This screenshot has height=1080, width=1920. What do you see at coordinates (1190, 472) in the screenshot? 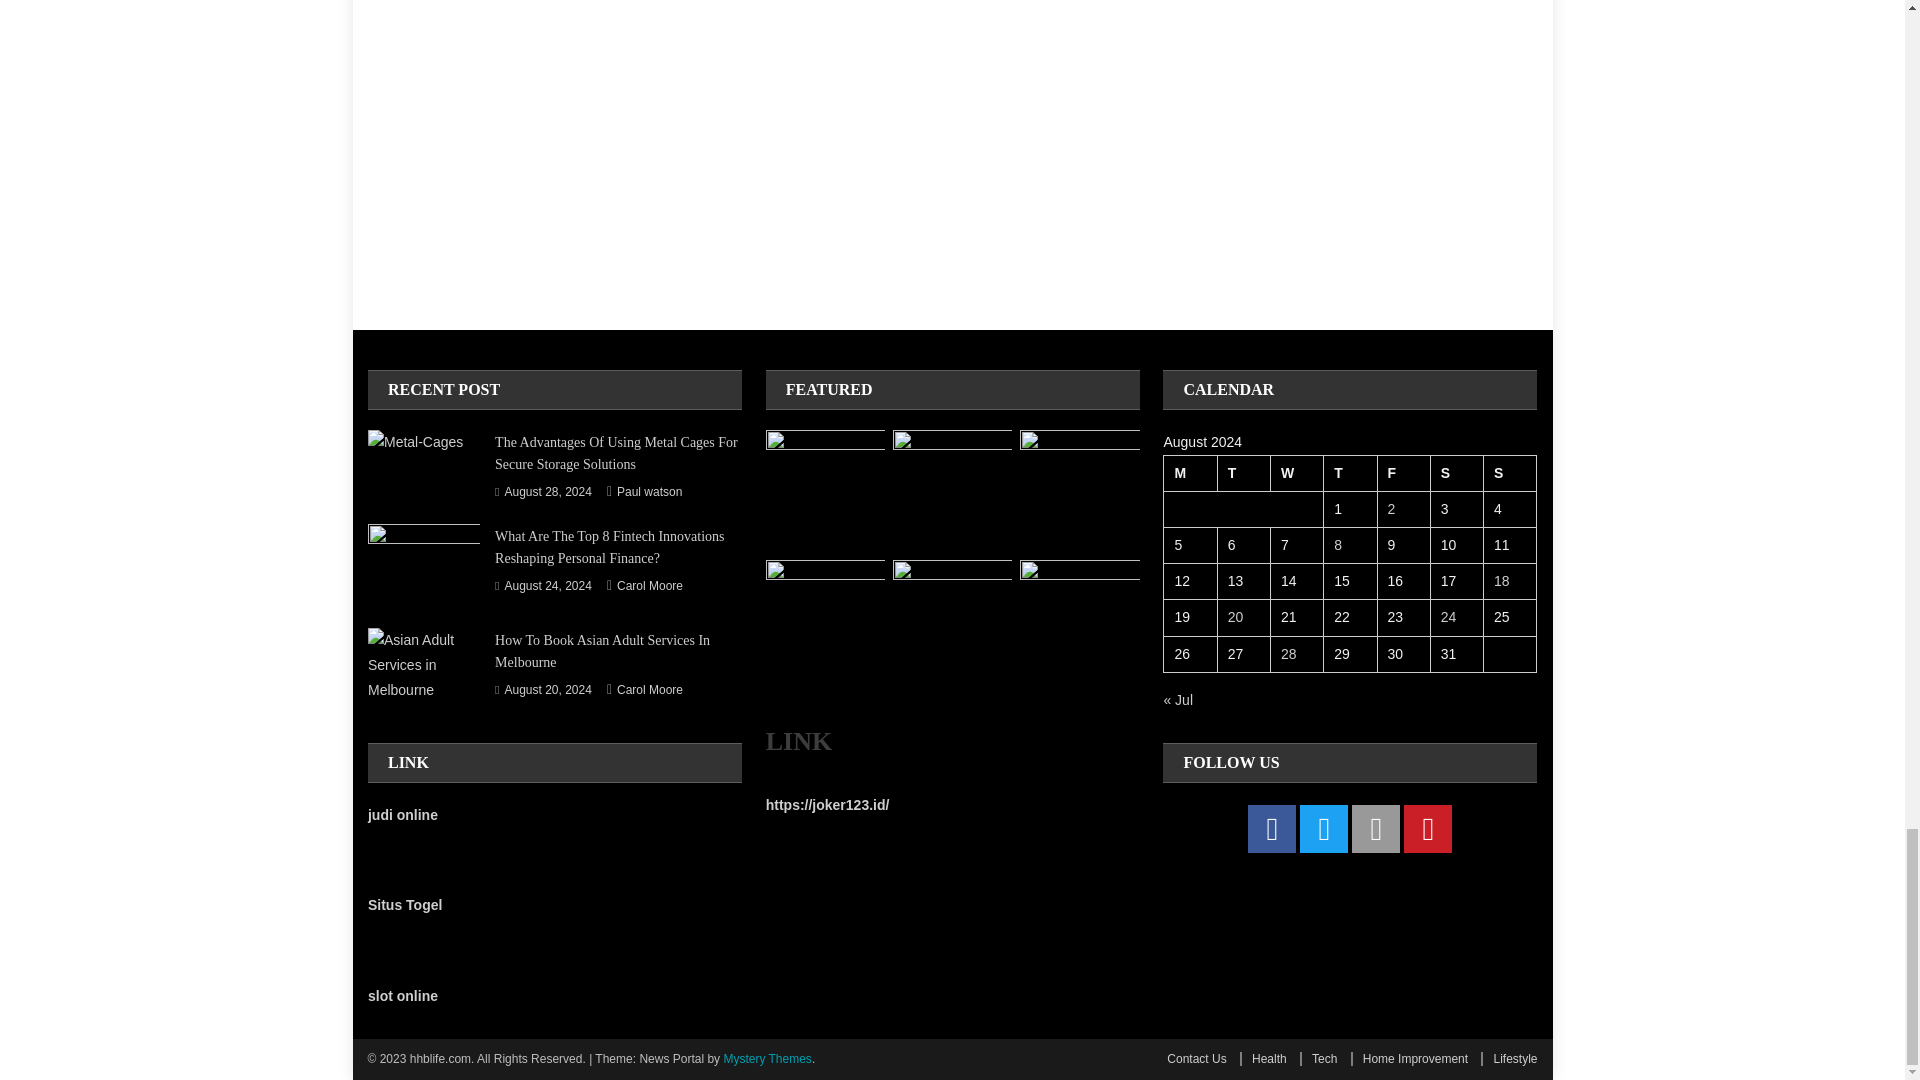
I see `Monday` at bounding box center [1190, 472].